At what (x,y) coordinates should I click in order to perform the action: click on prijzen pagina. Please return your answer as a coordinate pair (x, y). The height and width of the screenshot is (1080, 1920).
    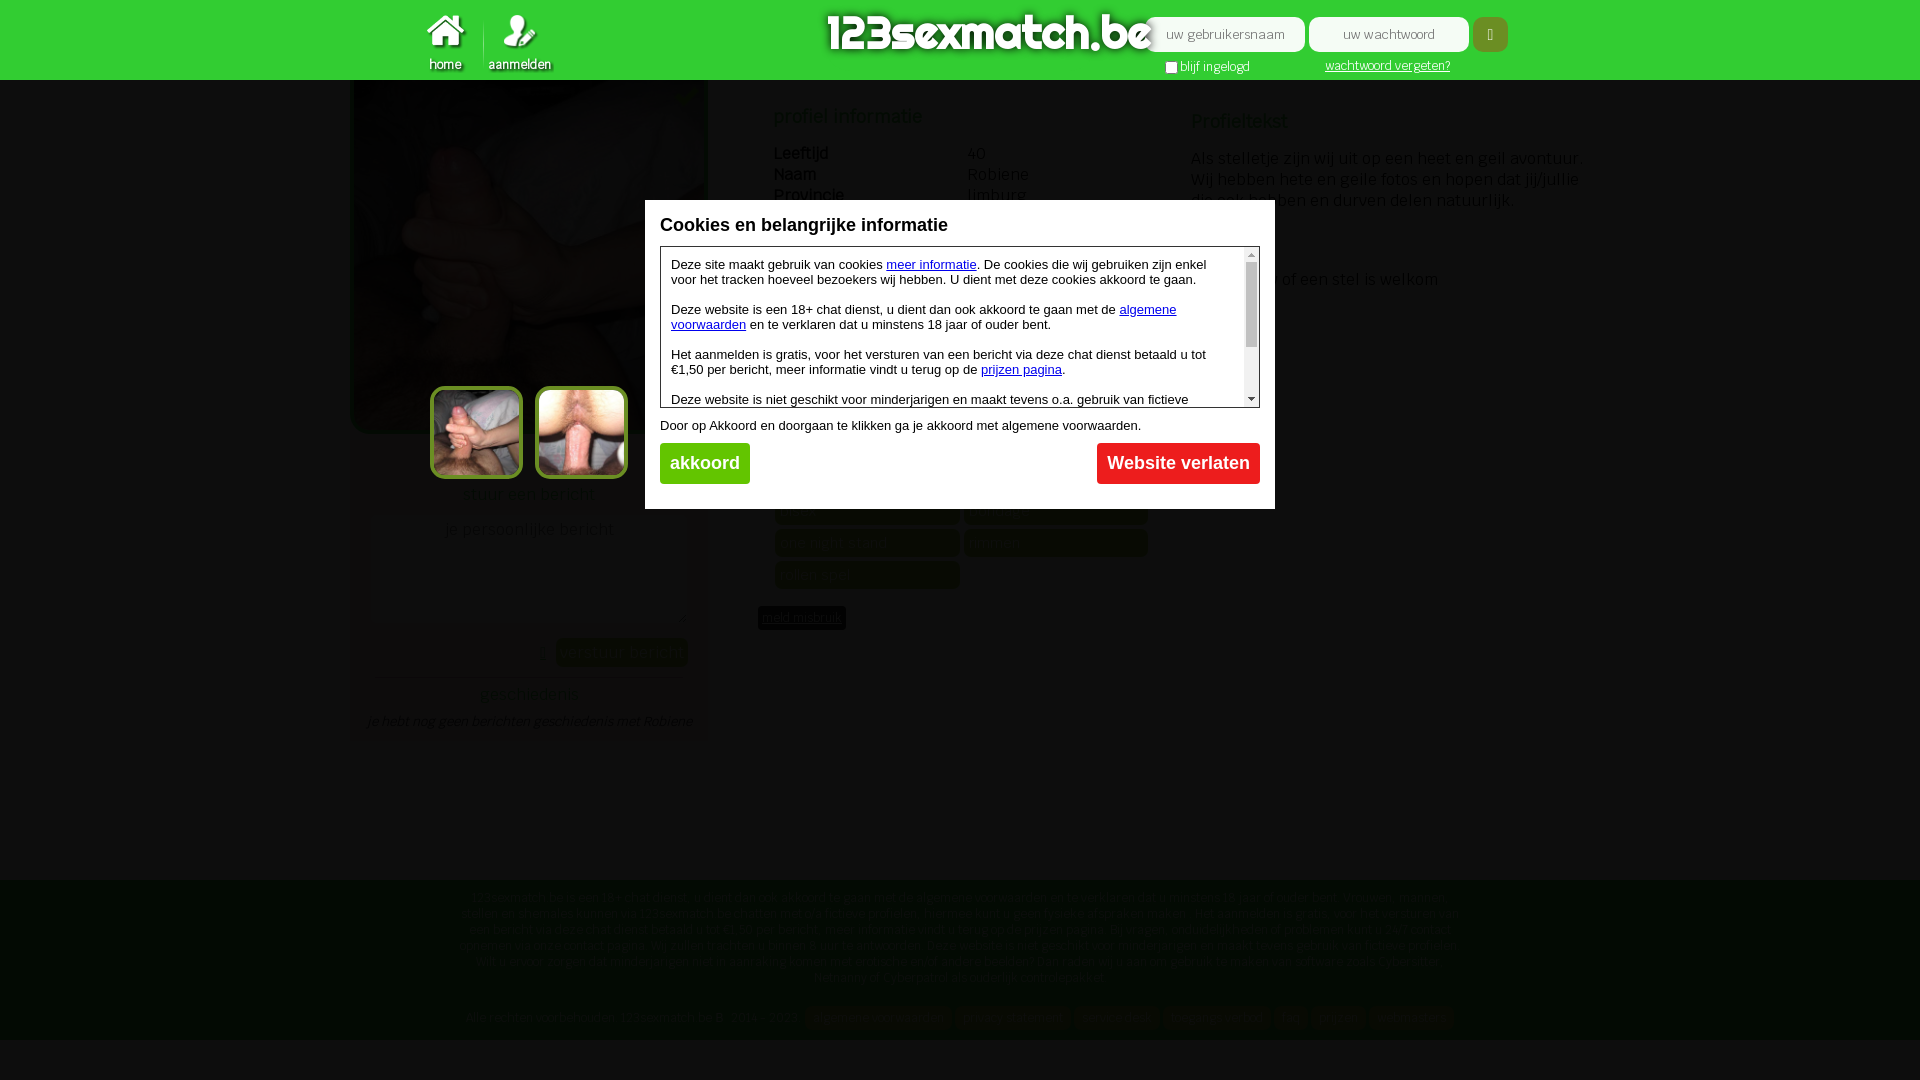
    Looking at the image, I should click on (1022, 370).